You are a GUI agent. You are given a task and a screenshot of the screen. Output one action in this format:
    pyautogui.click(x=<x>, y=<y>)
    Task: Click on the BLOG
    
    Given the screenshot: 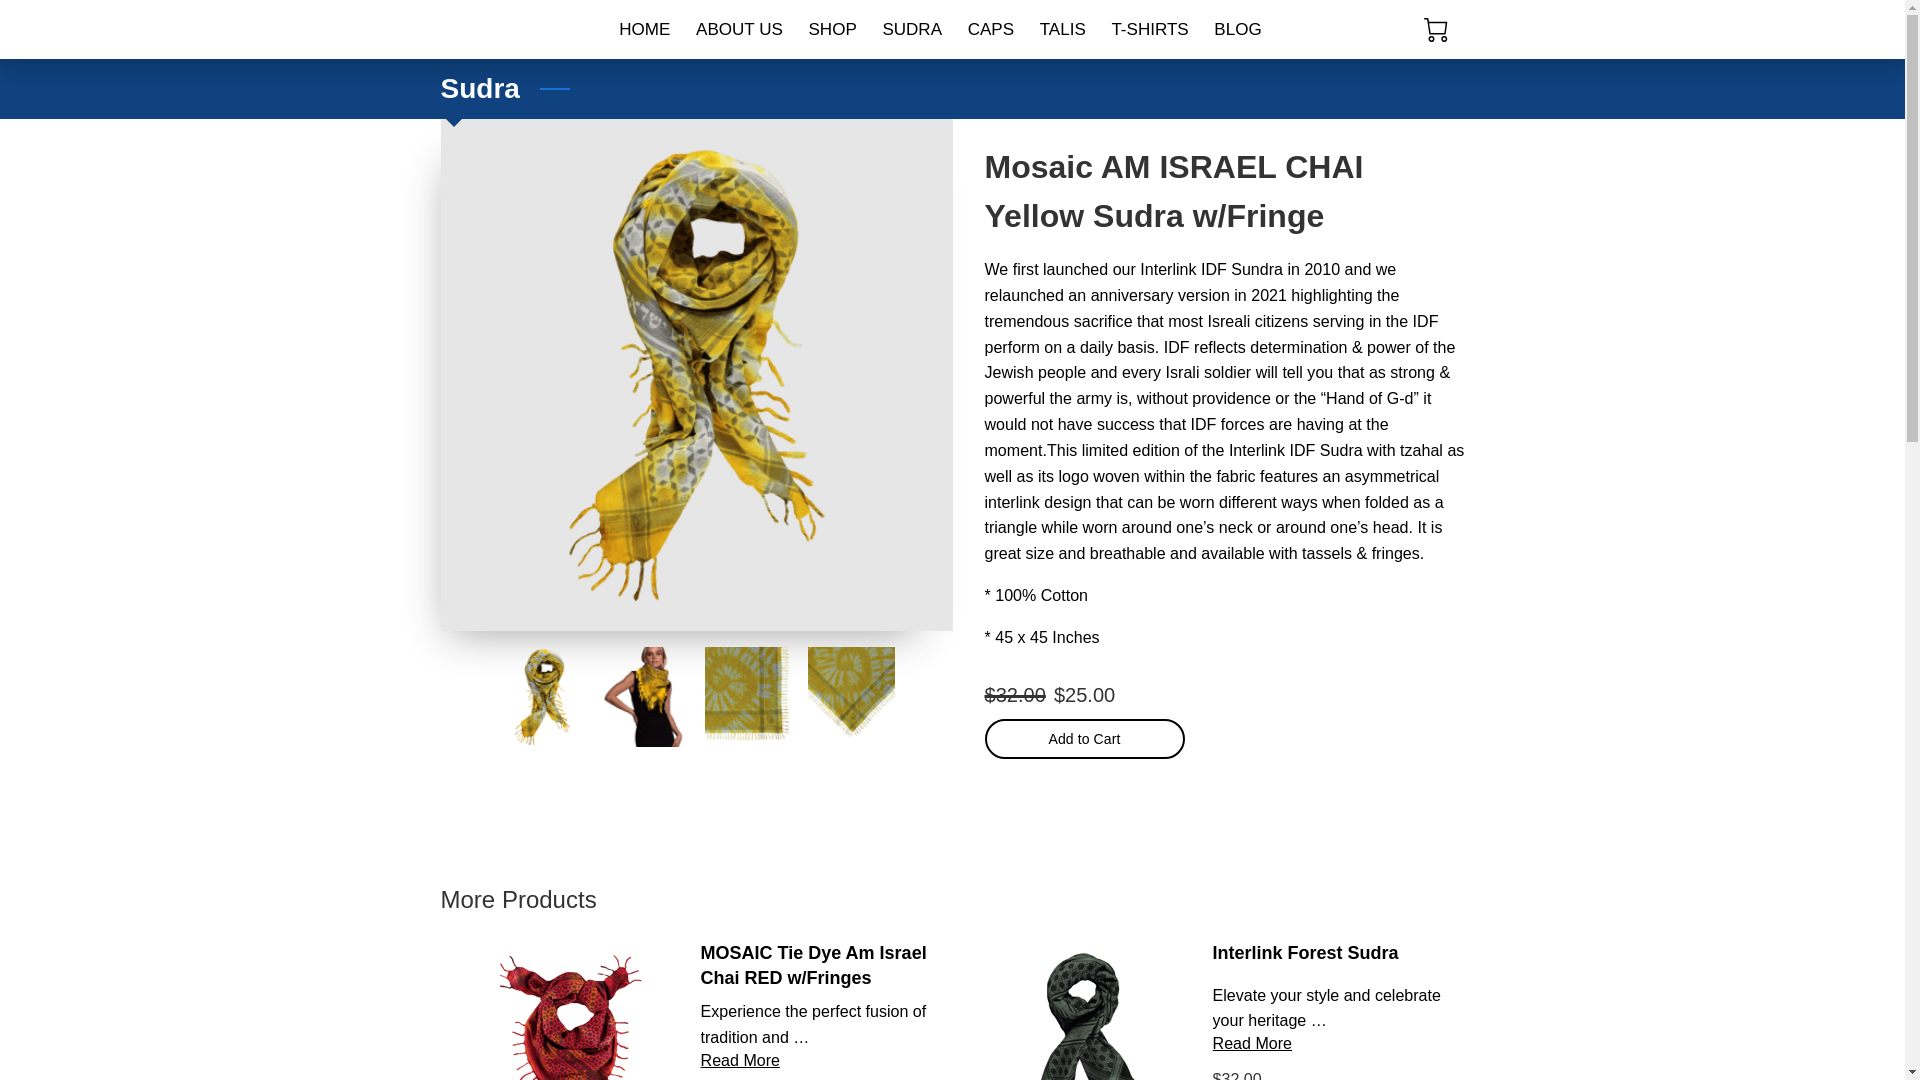 What is the action you would take?
    pyautogui.click(x=1238, y=29)
    